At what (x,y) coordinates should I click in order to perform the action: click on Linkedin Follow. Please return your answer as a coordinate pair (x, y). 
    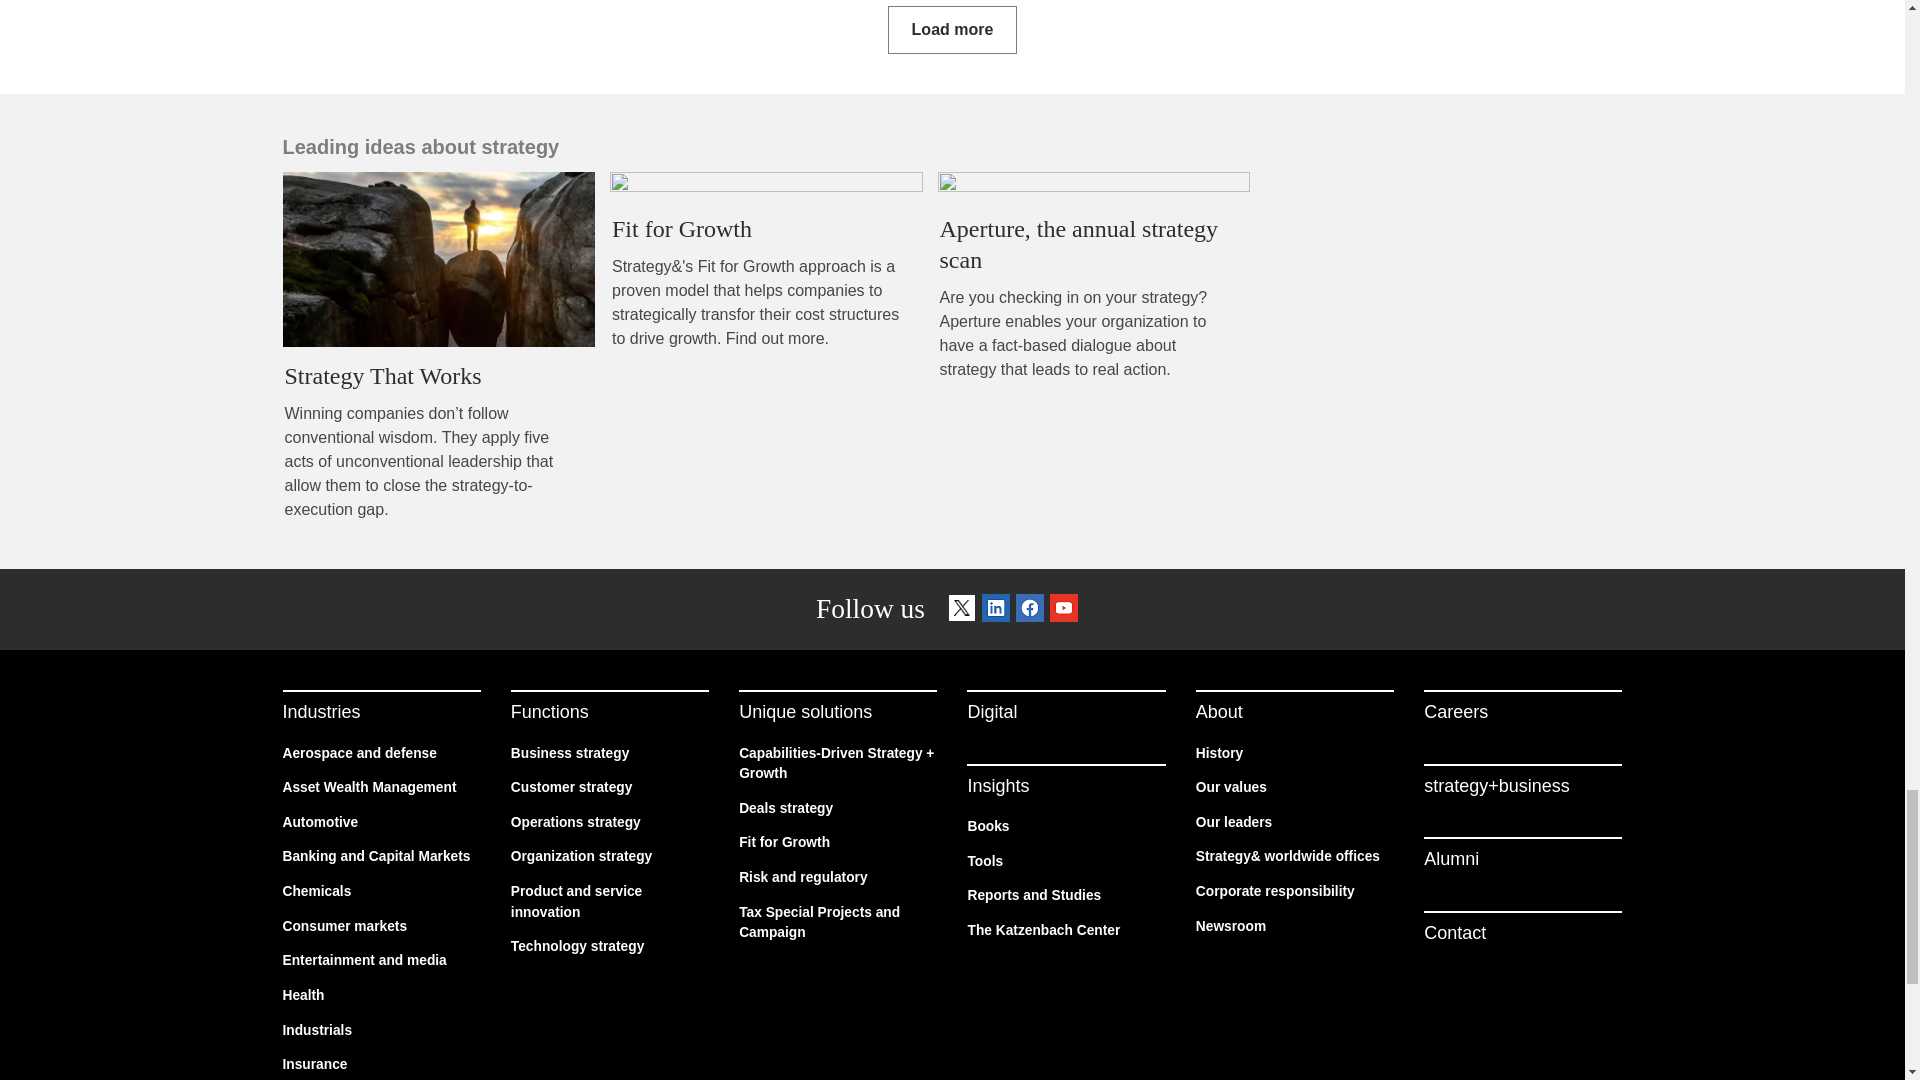
    Looking at the image, I should click on (995, 610).